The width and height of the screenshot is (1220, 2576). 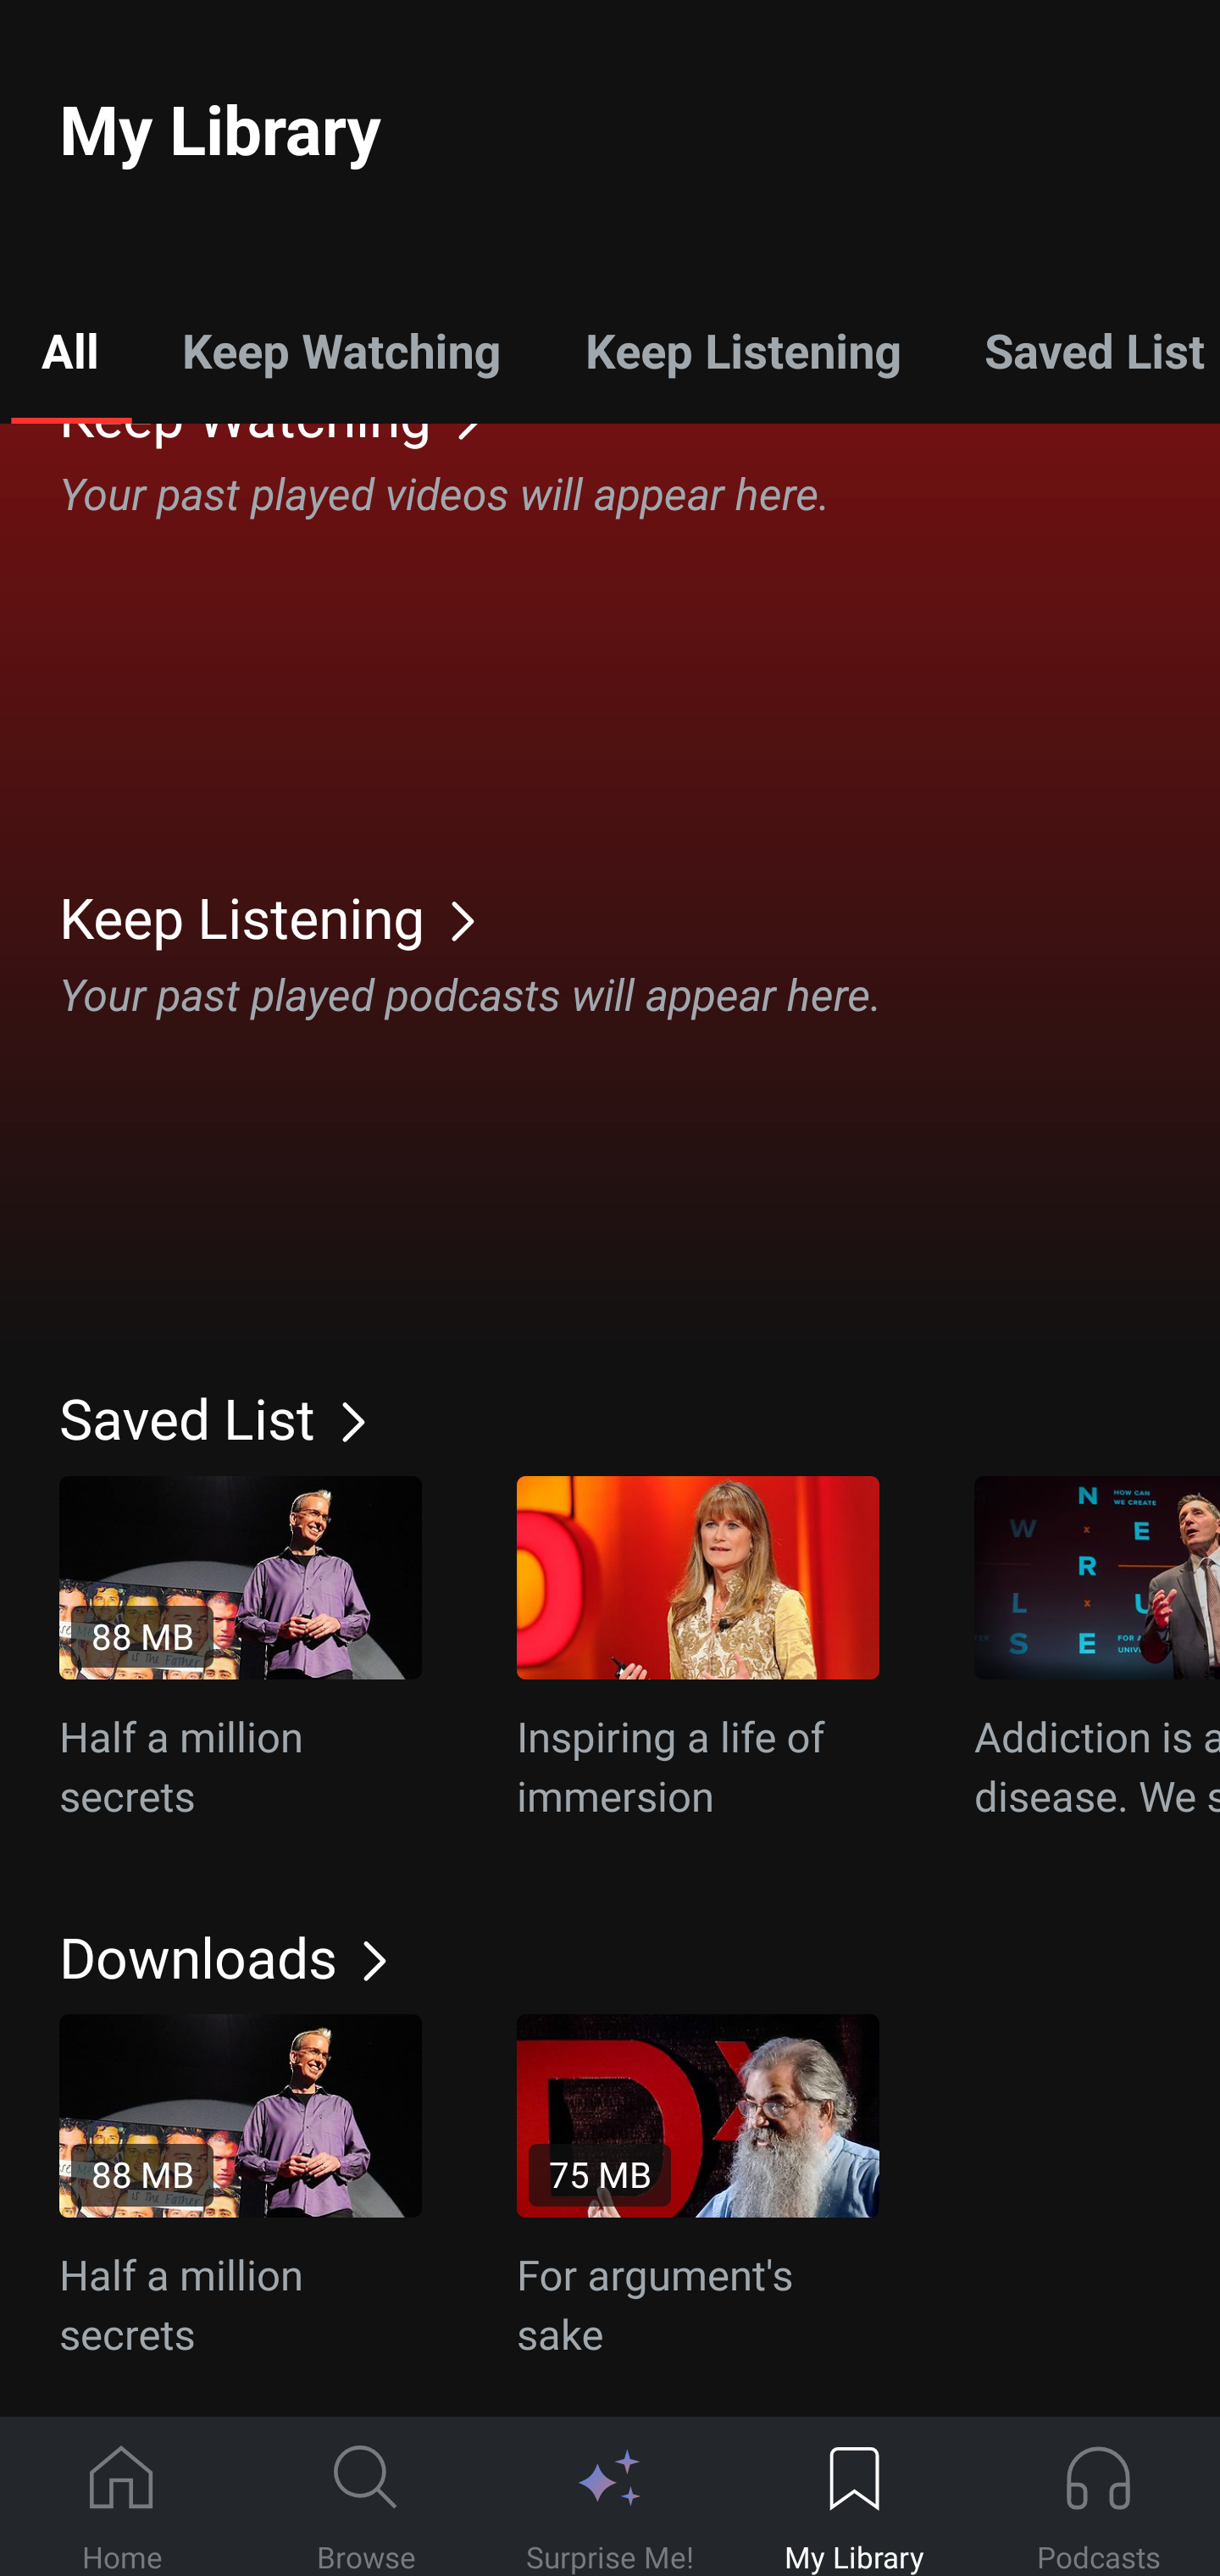 I want to click on Keep Watching, so click(x=341, y=349).